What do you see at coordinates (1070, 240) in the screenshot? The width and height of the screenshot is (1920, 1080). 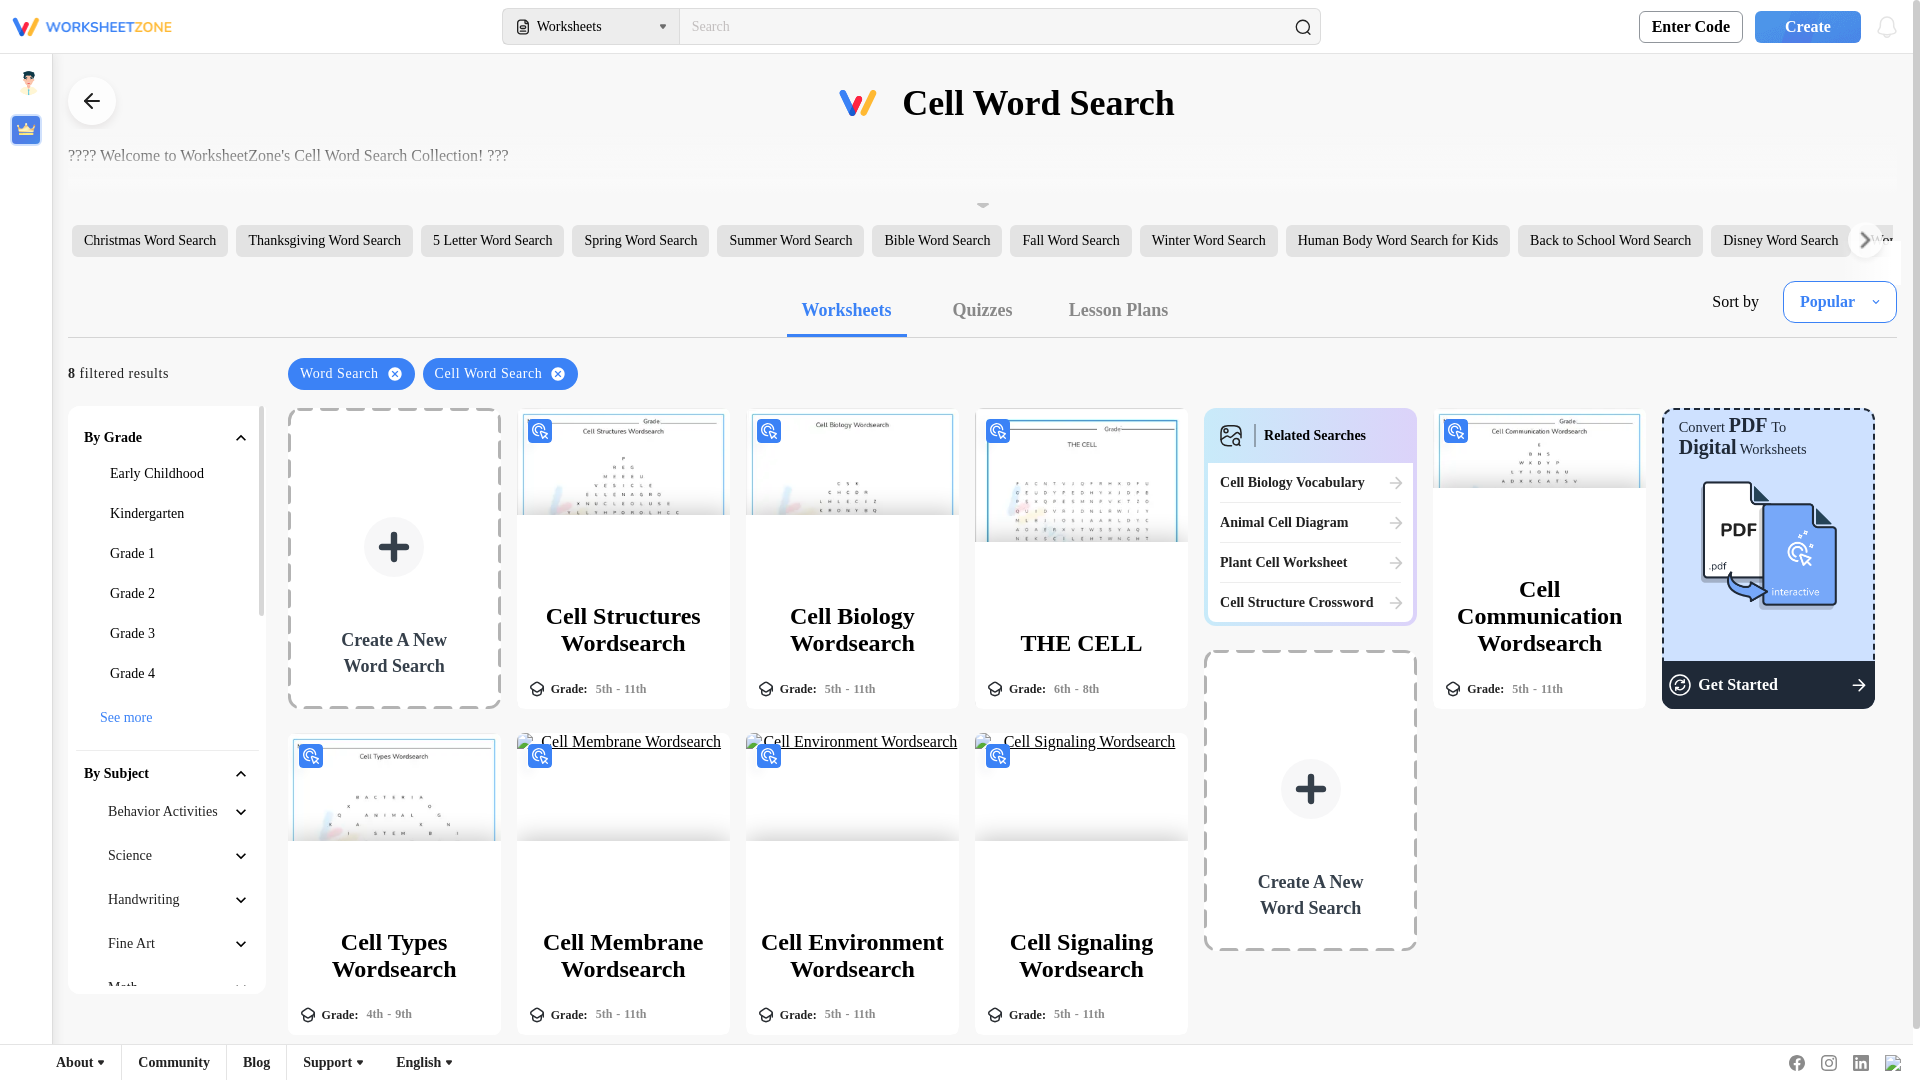 I see `Fall Word Search` at bounding box center [1070, 240].